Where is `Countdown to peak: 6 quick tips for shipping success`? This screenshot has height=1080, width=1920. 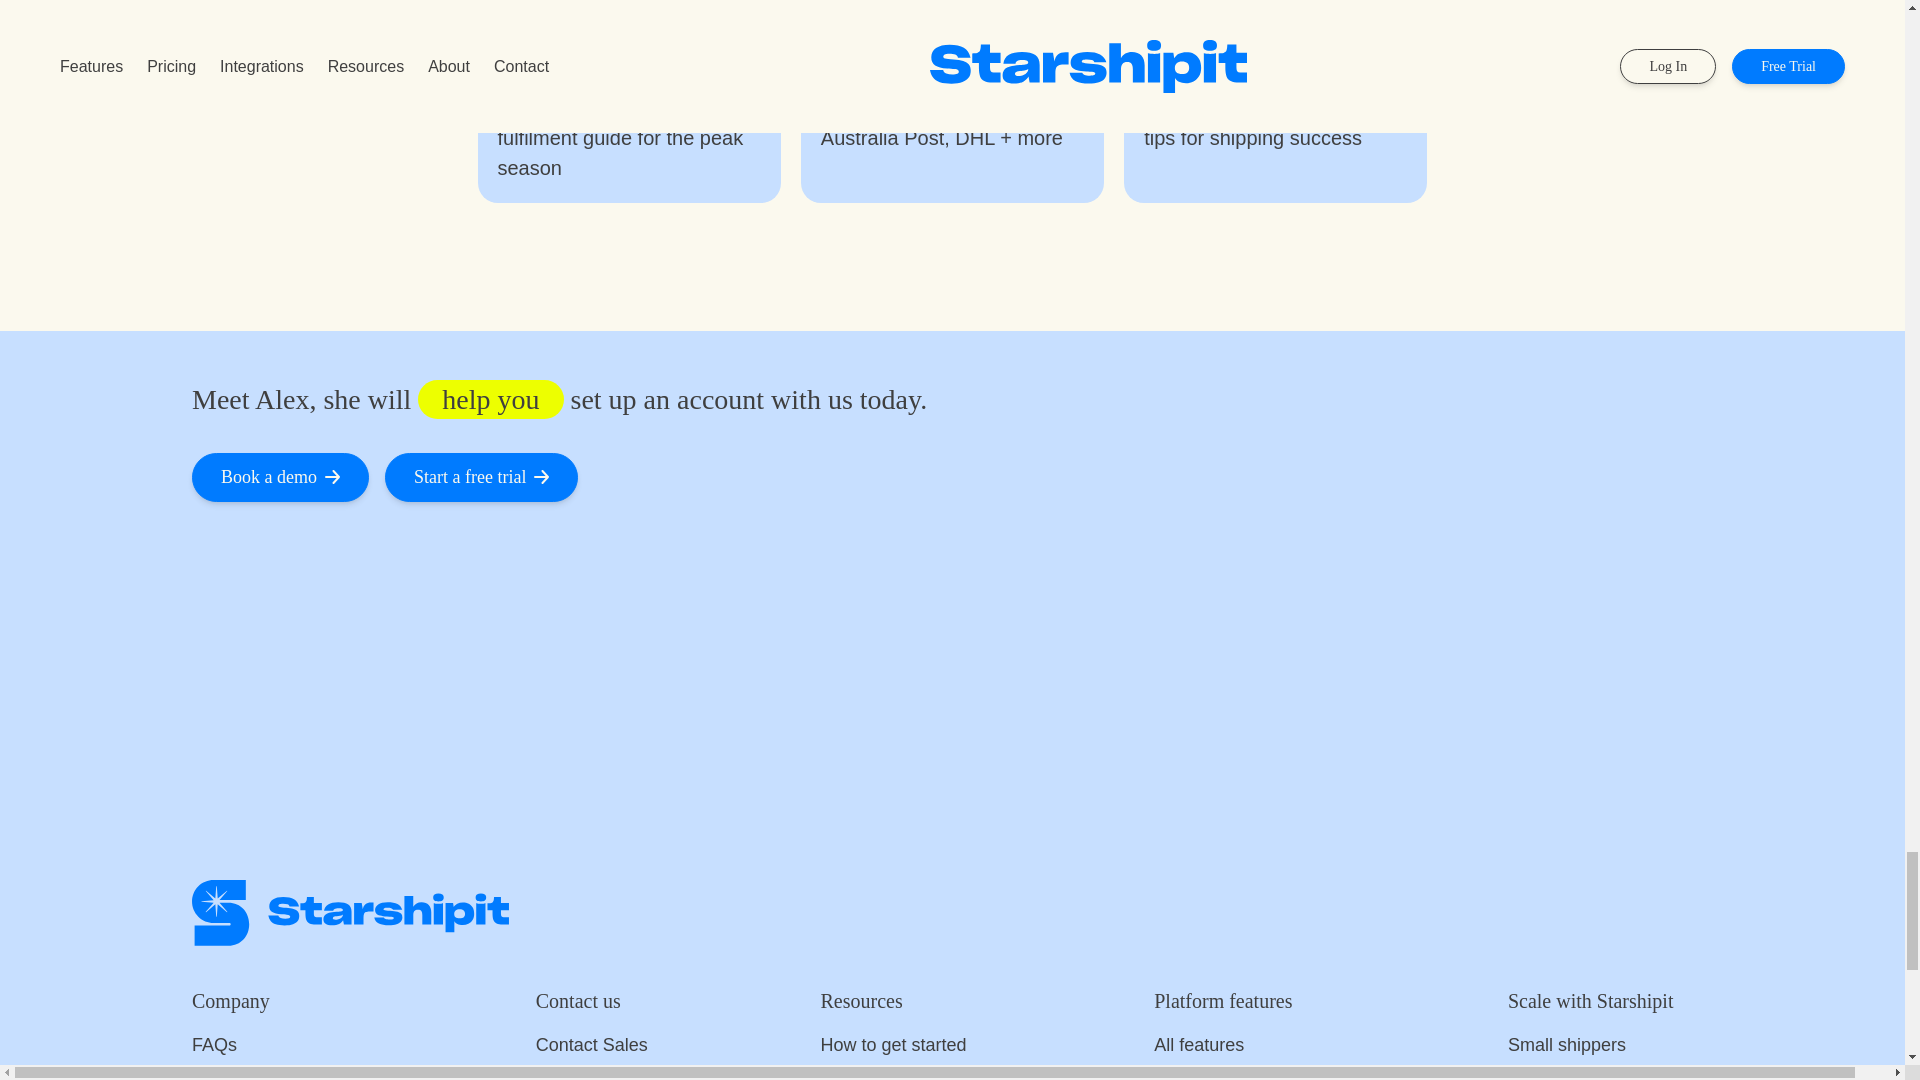 Countdown to peak: 6 quick tips for shipping success is located at coordinates (1276, 122).